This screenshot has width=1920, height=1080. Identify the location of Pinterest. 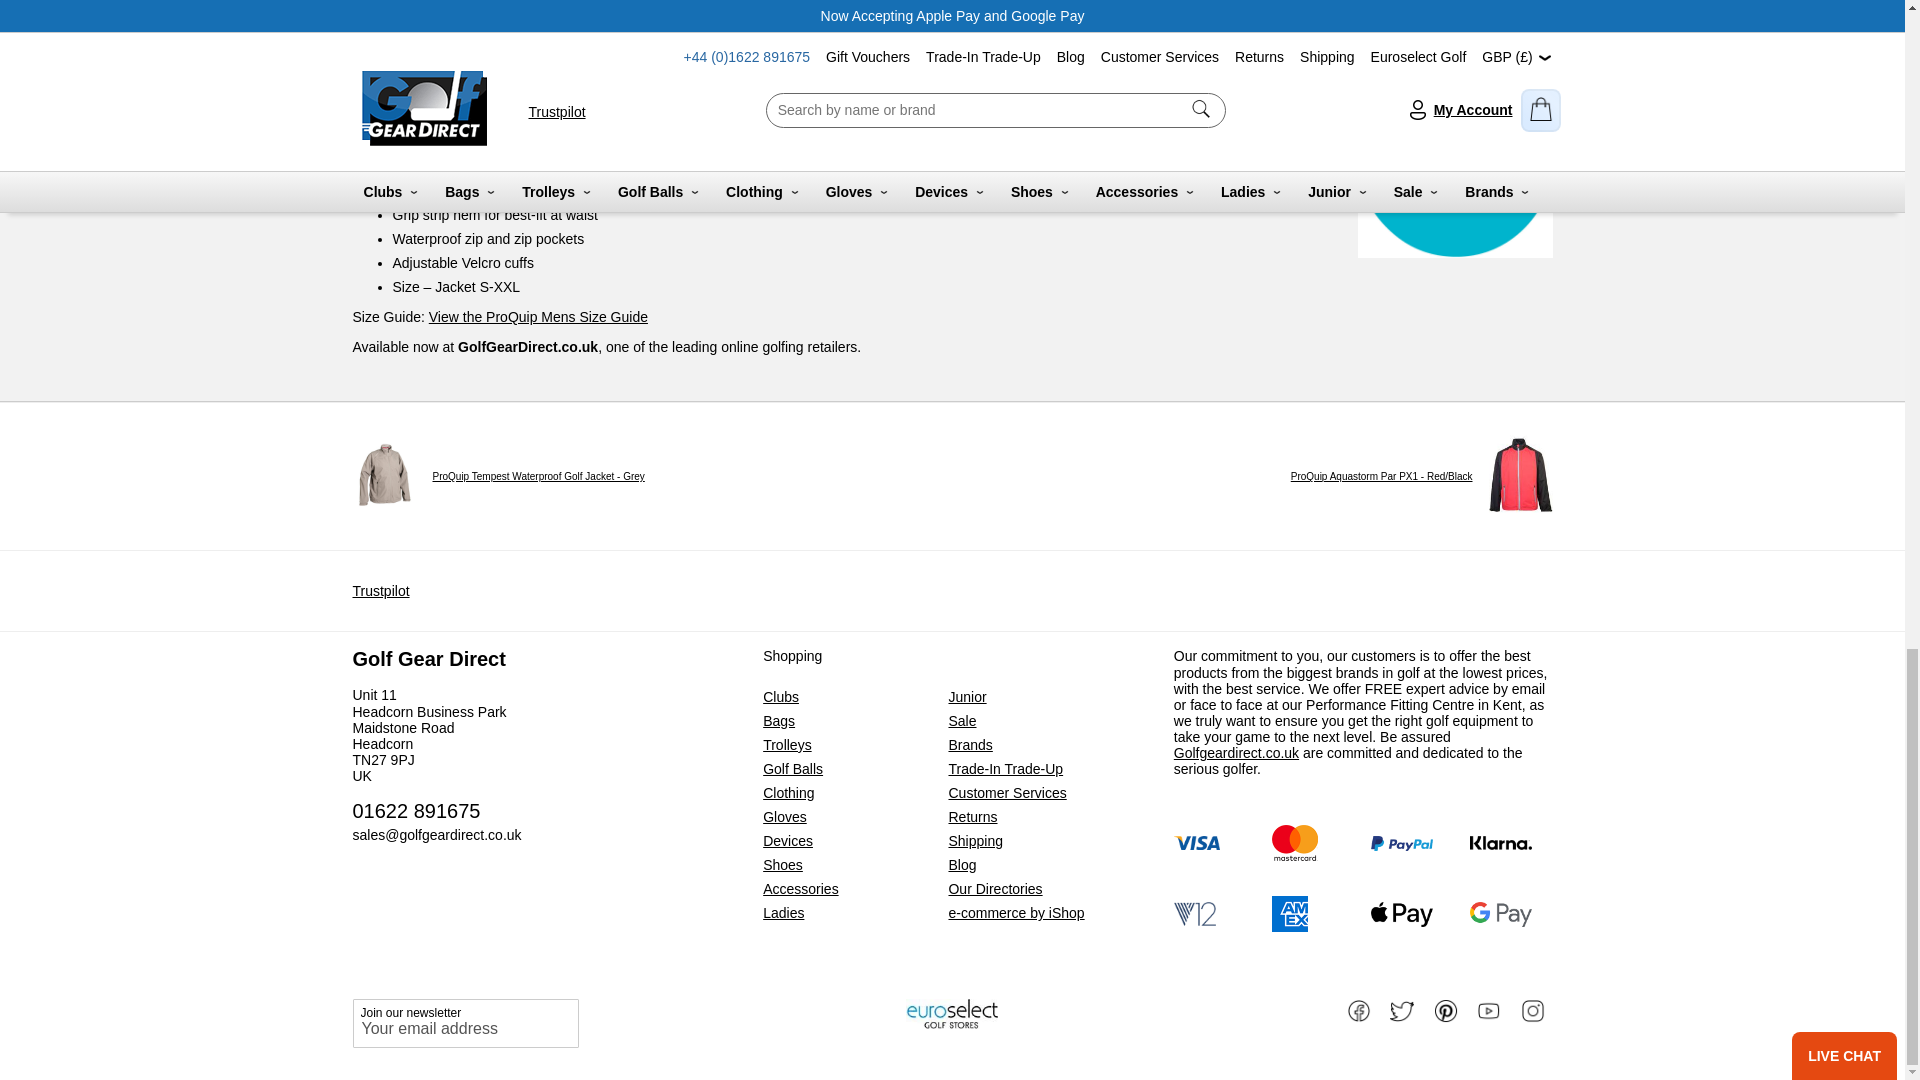
(1448, 1007).